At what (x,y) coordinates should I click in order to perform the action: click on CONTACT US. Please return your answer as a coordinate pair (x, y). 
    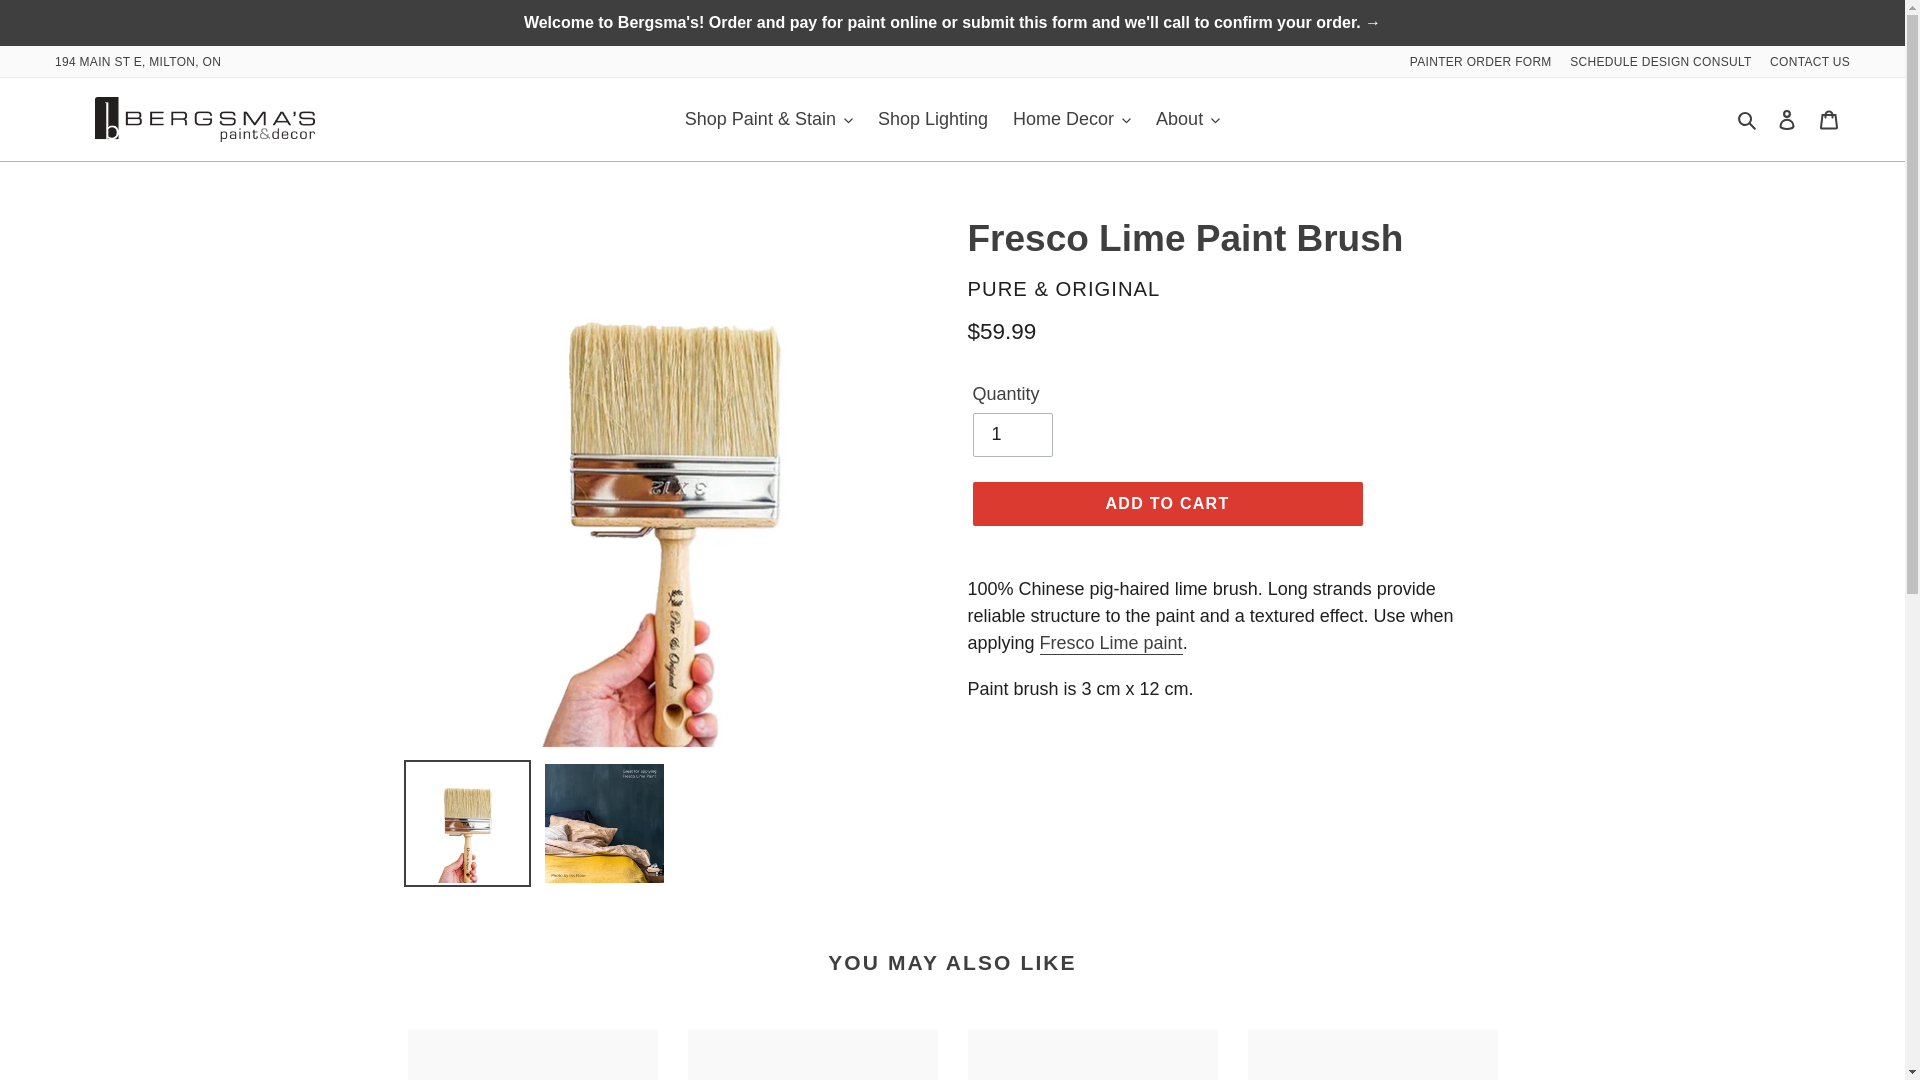
    Looking at the image, I should click on (1802, 62).